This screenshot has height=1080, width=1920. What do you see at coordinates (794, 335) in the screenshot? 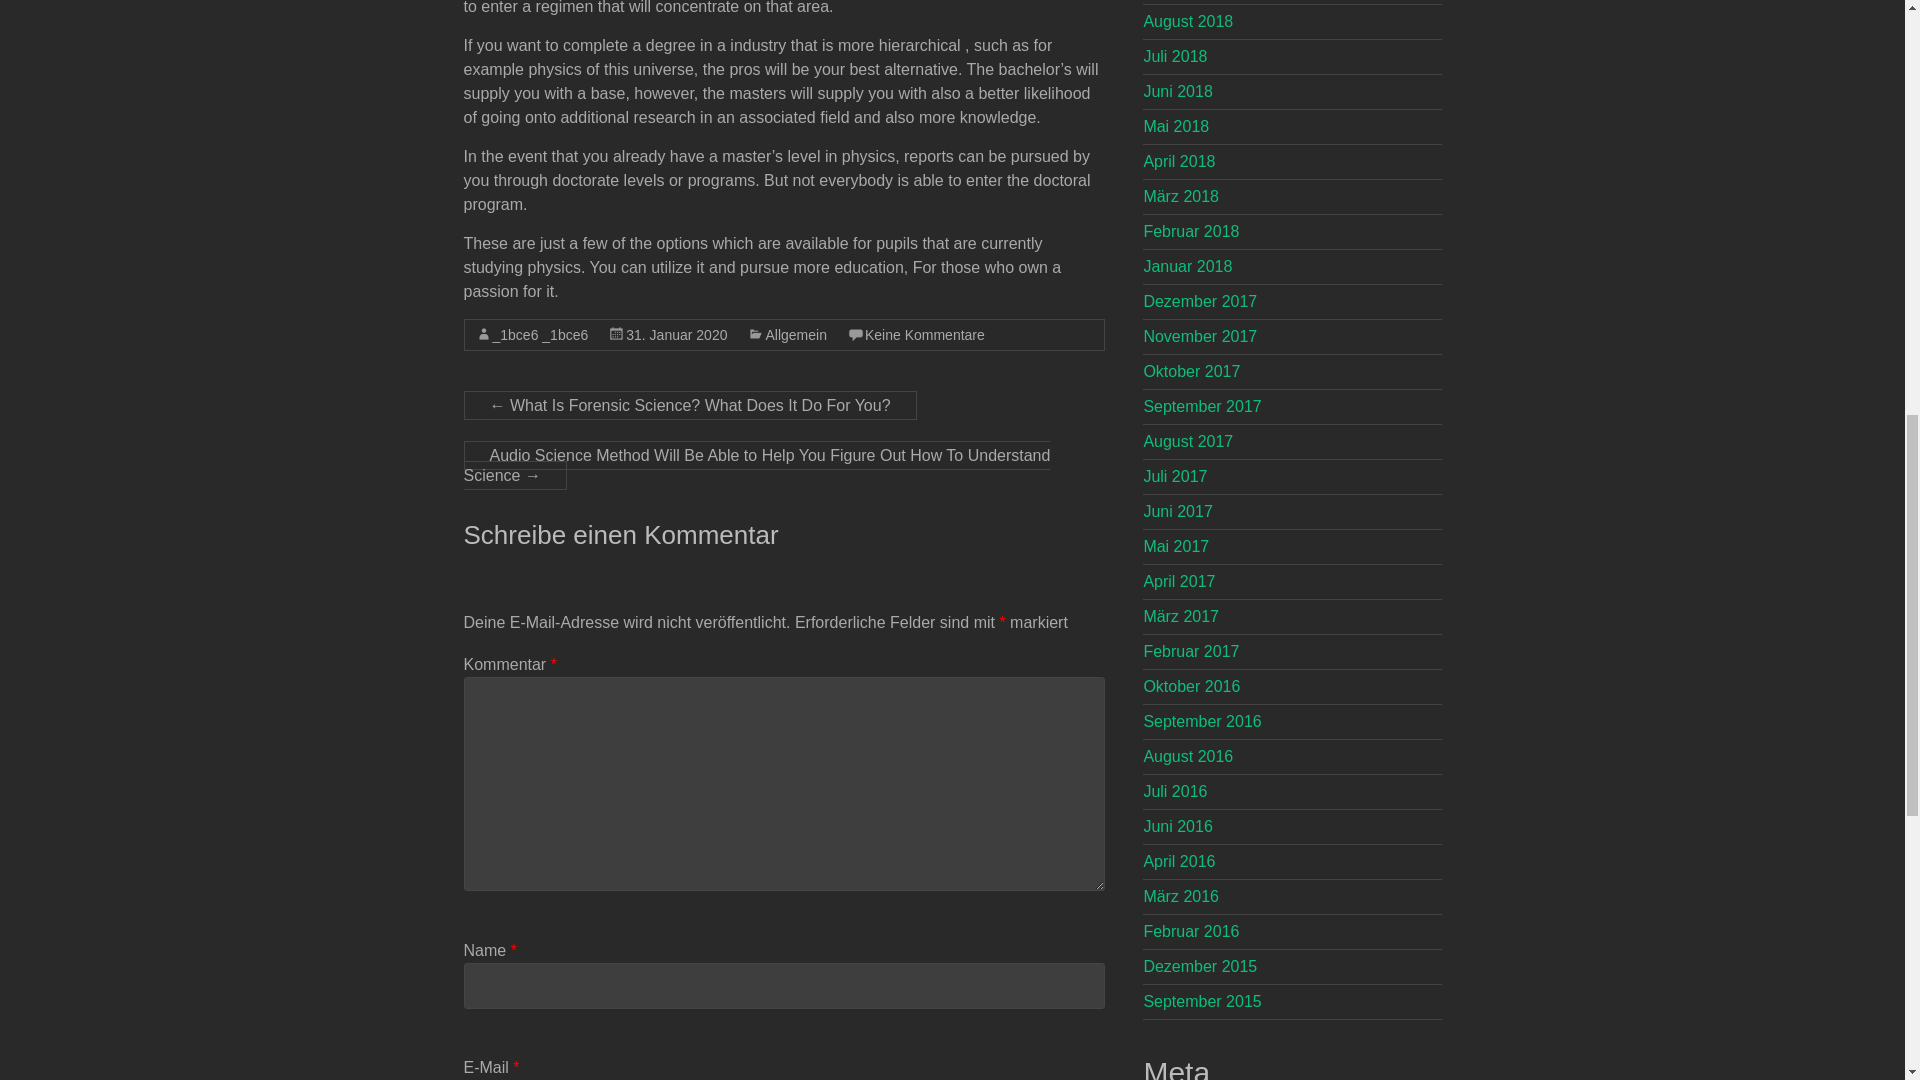
I see `Allgemein` at bounding box center [794, 335].